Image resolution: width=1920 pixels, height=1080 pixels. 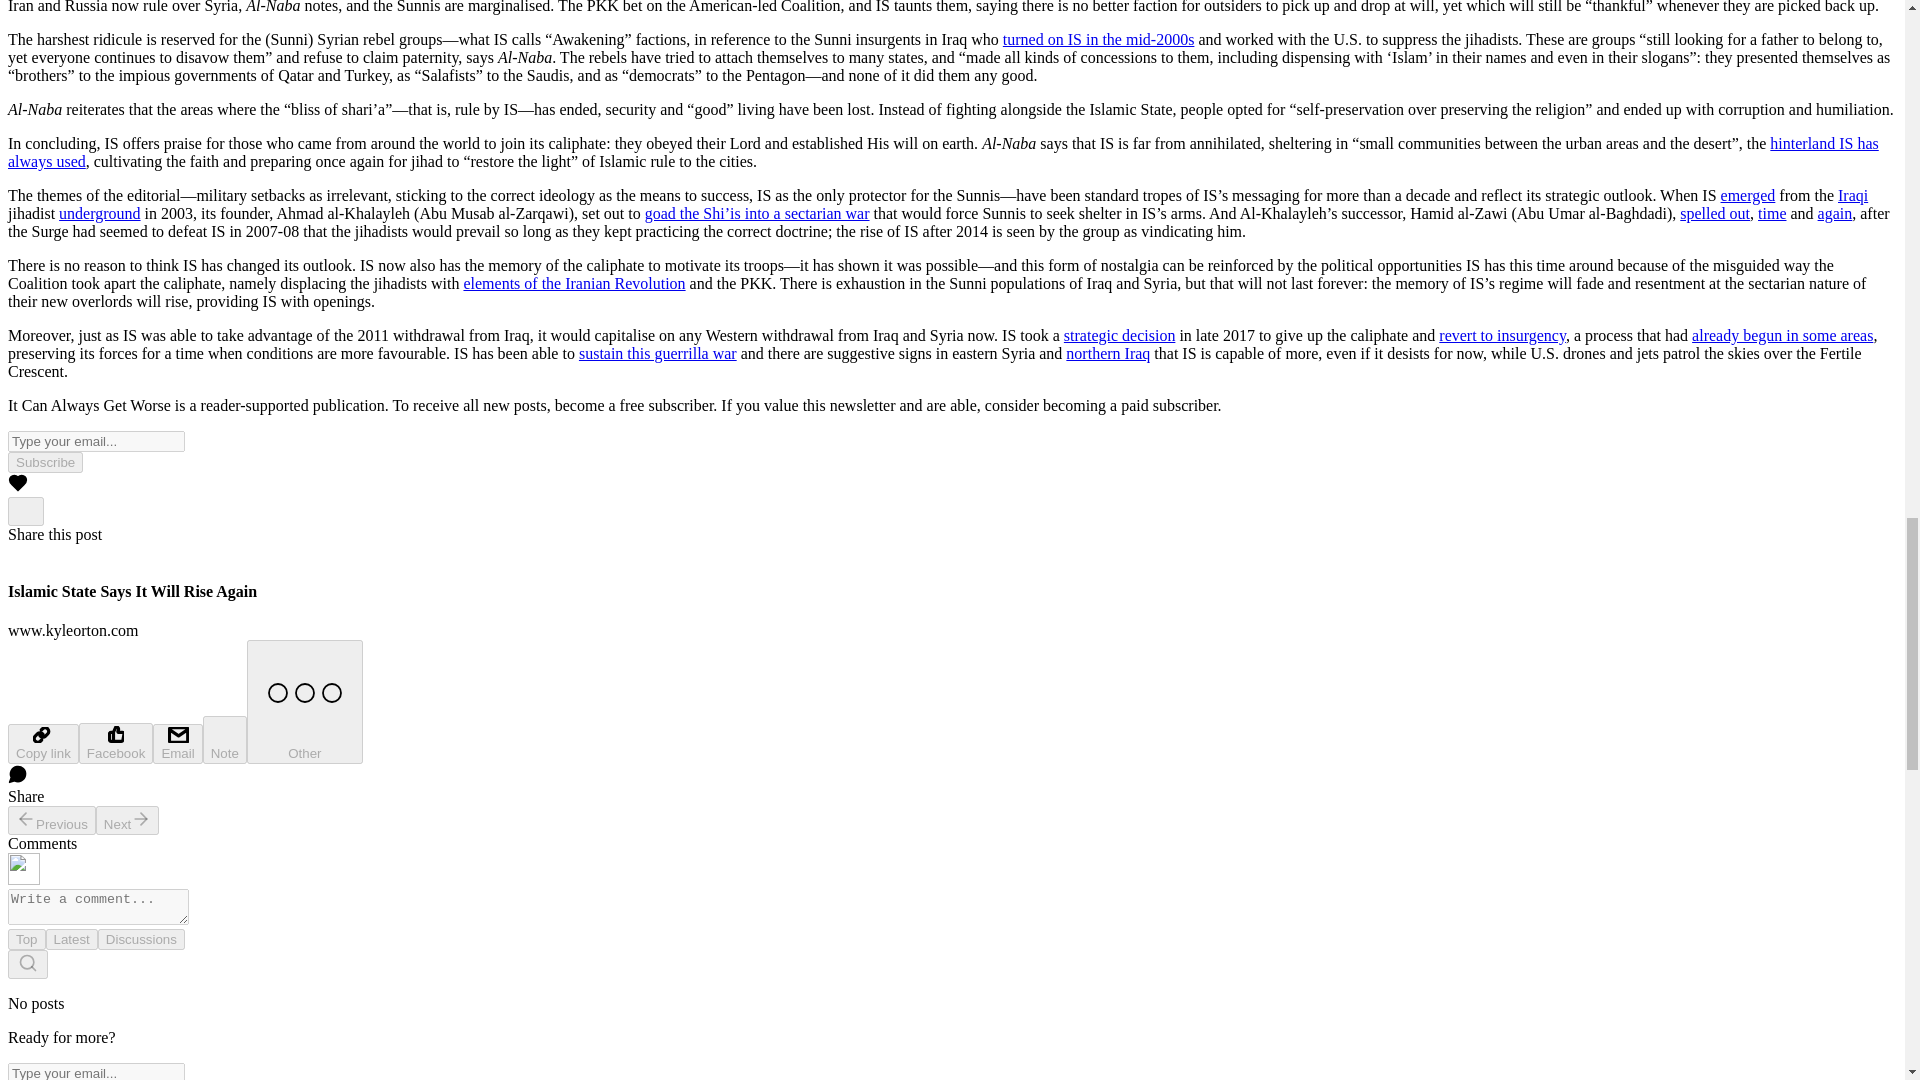 I want to click on emerged, so click(x=1748, y=195).